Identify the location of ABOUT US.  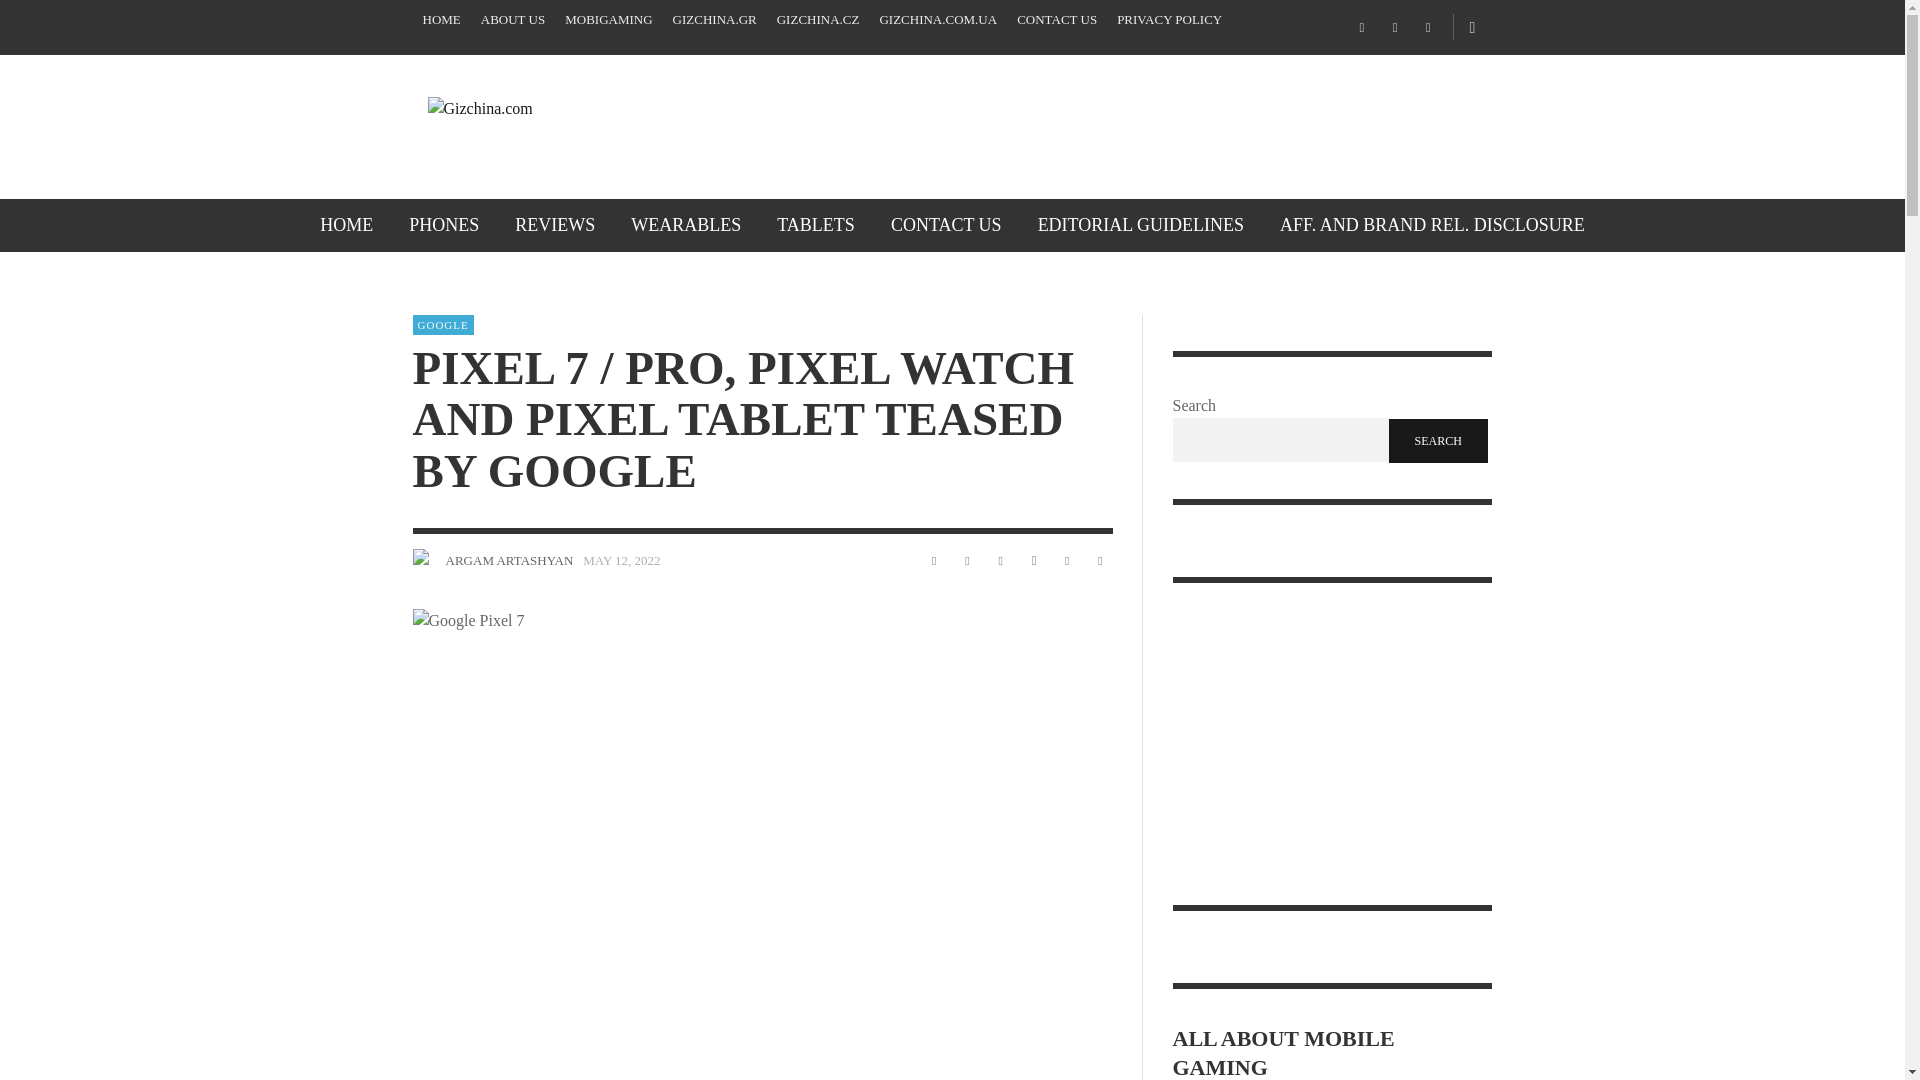
(512, 20).